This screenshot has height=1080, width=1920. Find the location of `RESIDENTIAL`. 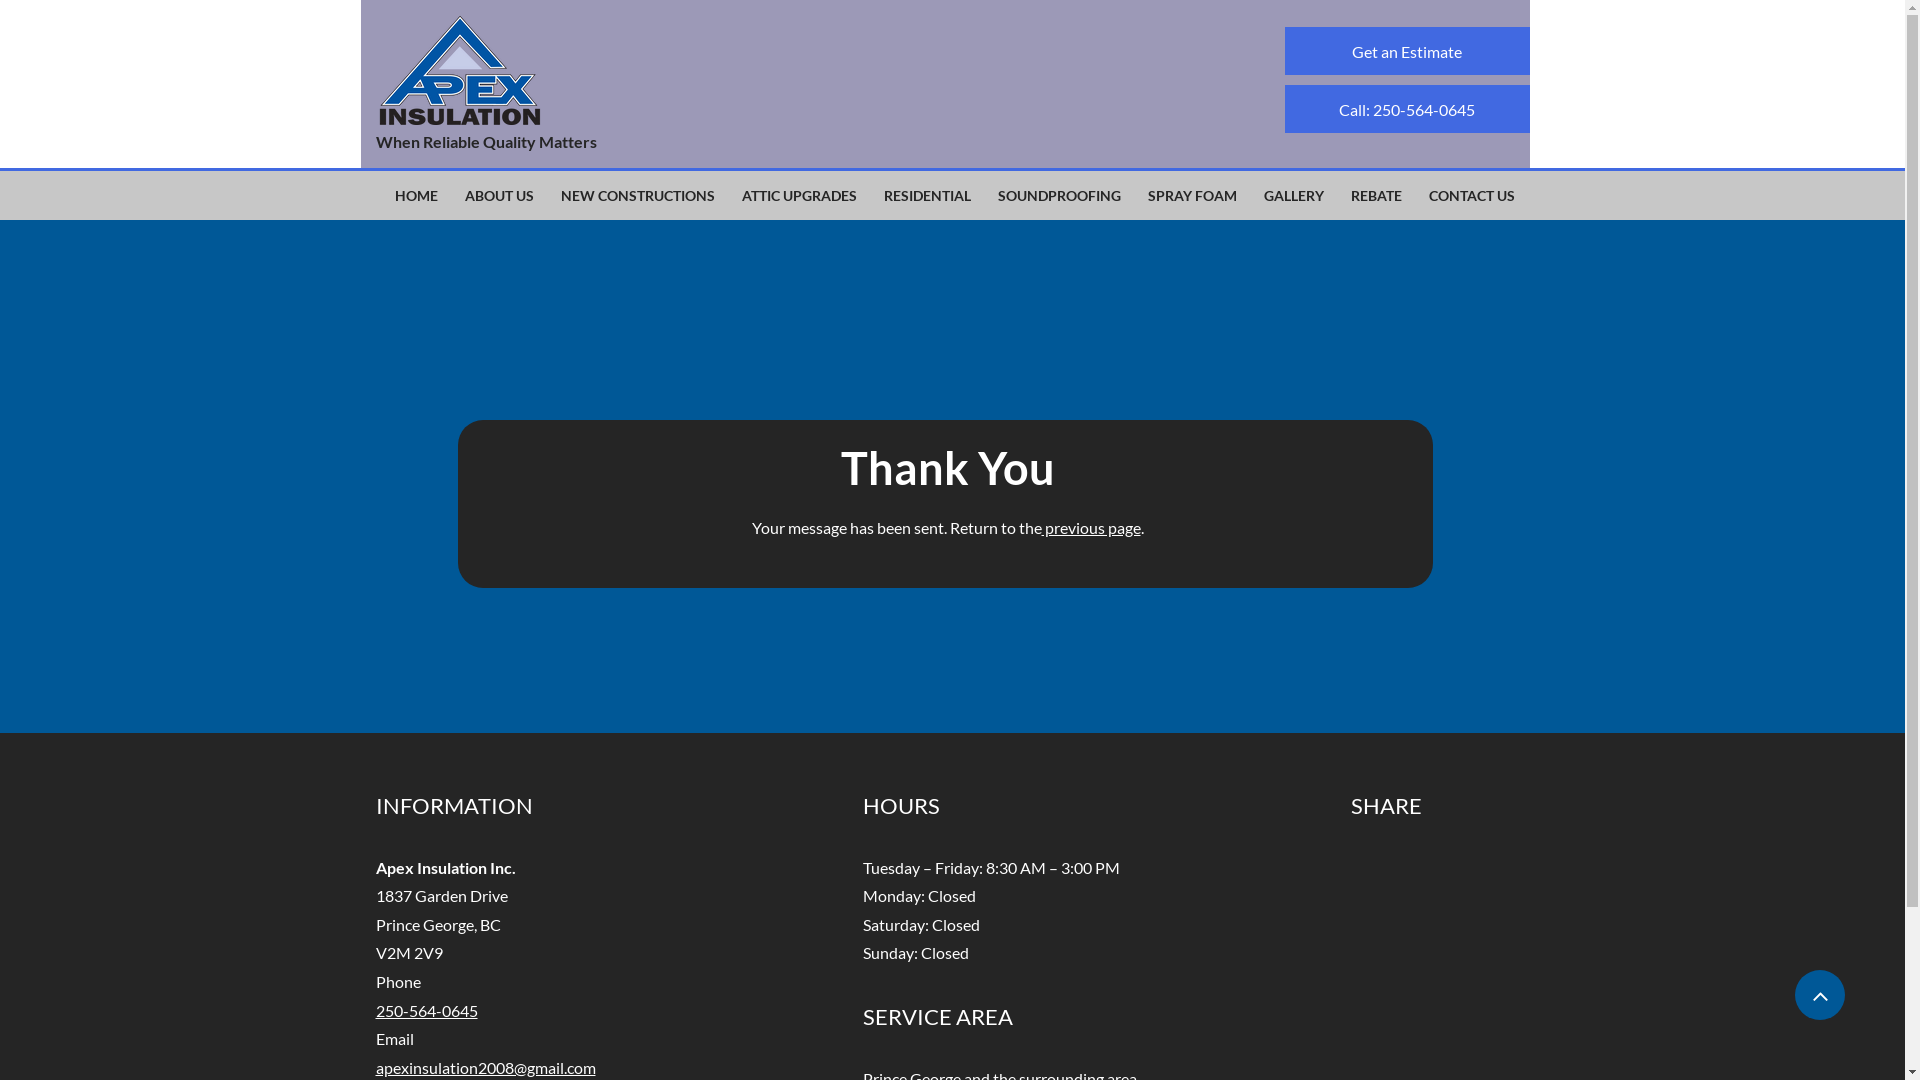

RESIDENTIAL is located at coordinates (928, 196).